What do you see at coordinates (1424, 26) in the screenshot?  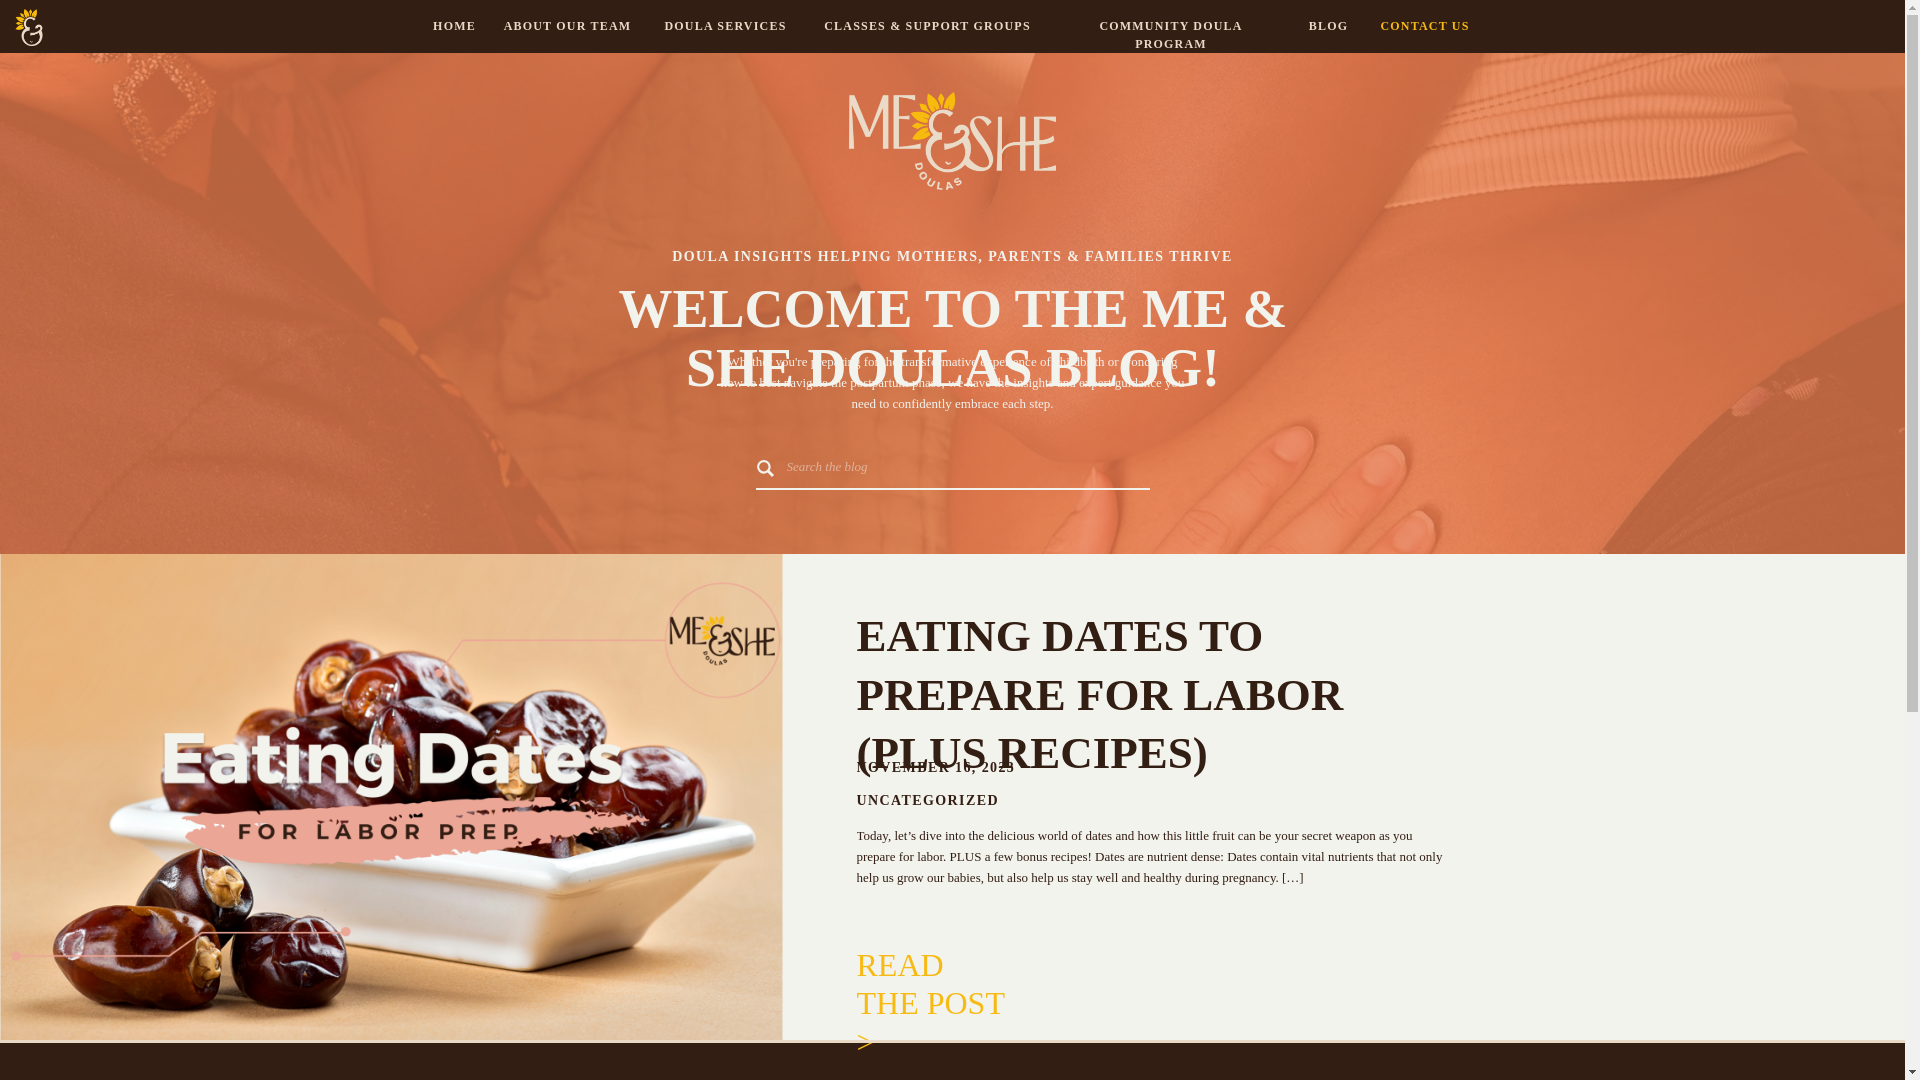 I see `CONTACT US` at bounding box center [1424, 26].